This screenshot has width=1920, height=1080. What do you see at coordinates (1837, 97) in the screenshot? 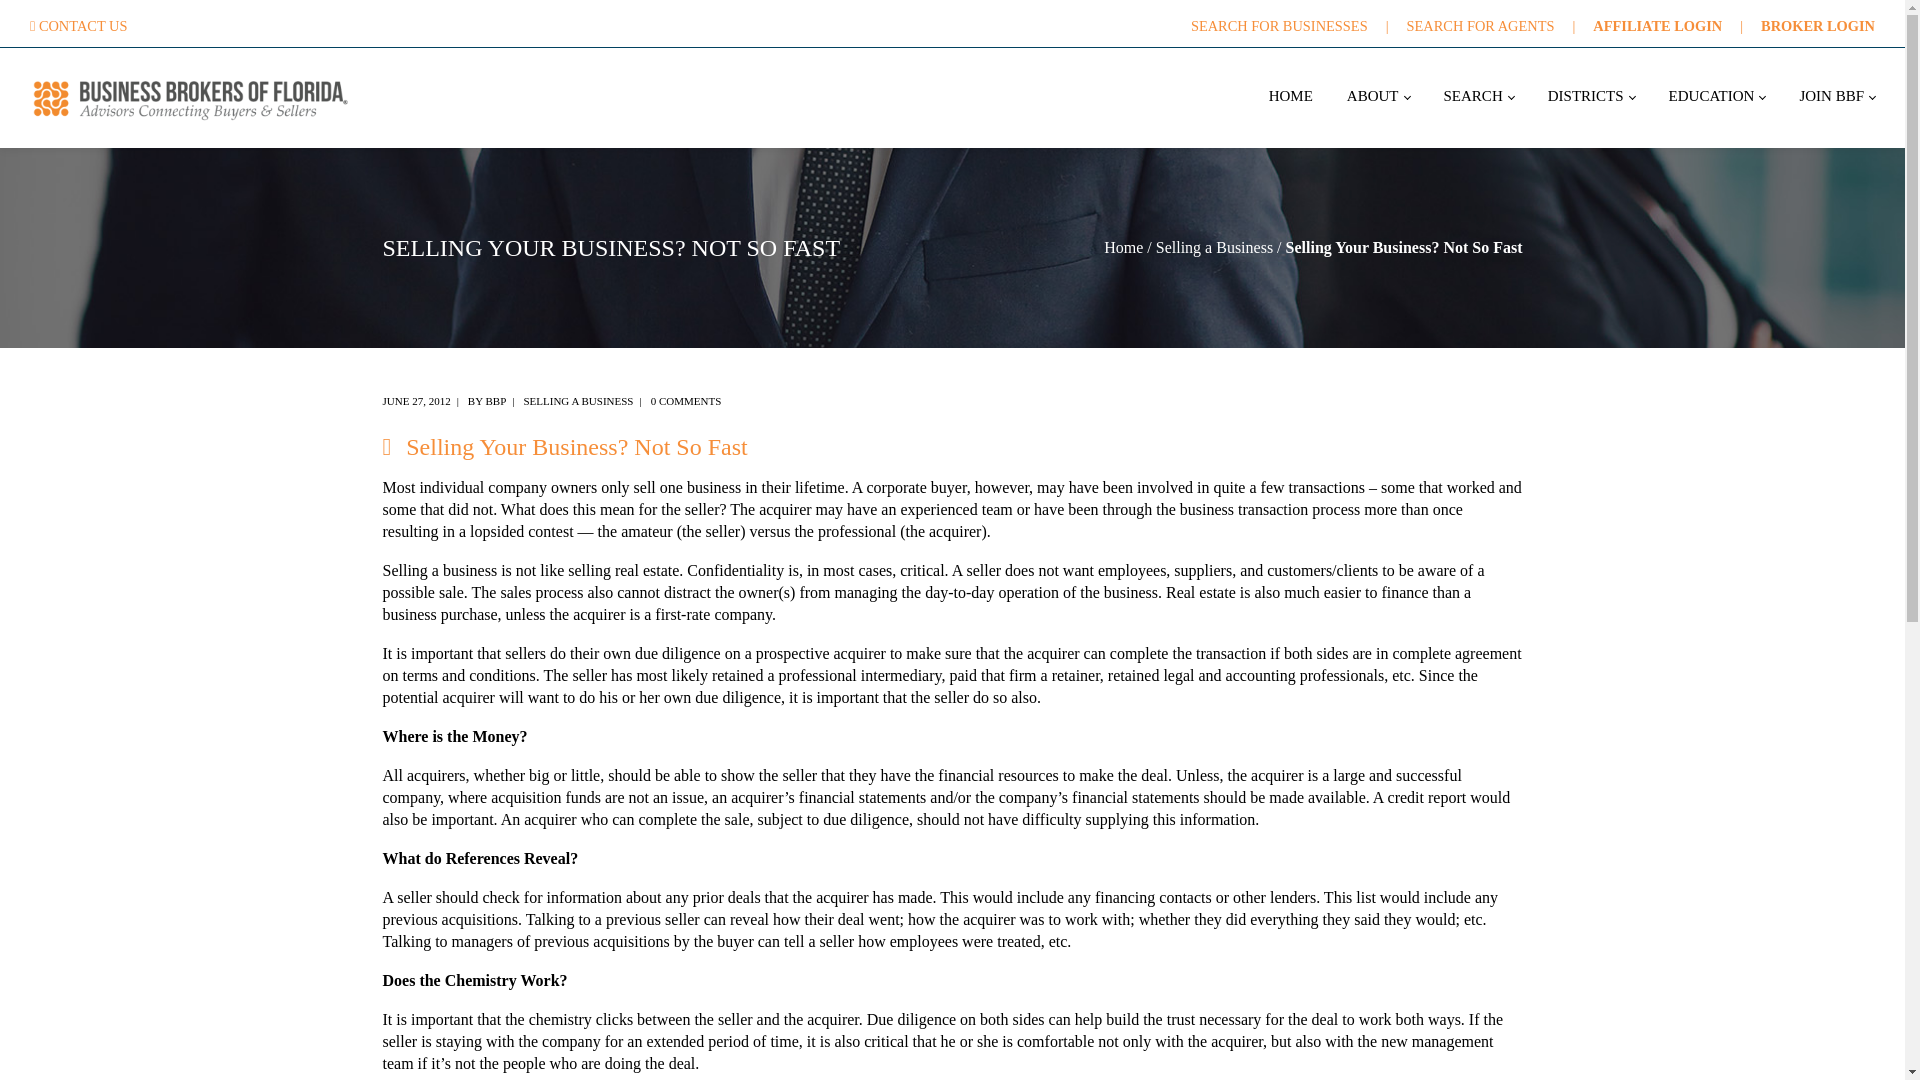
I see `JOIN BBF` at bounding box center [1837, 97].